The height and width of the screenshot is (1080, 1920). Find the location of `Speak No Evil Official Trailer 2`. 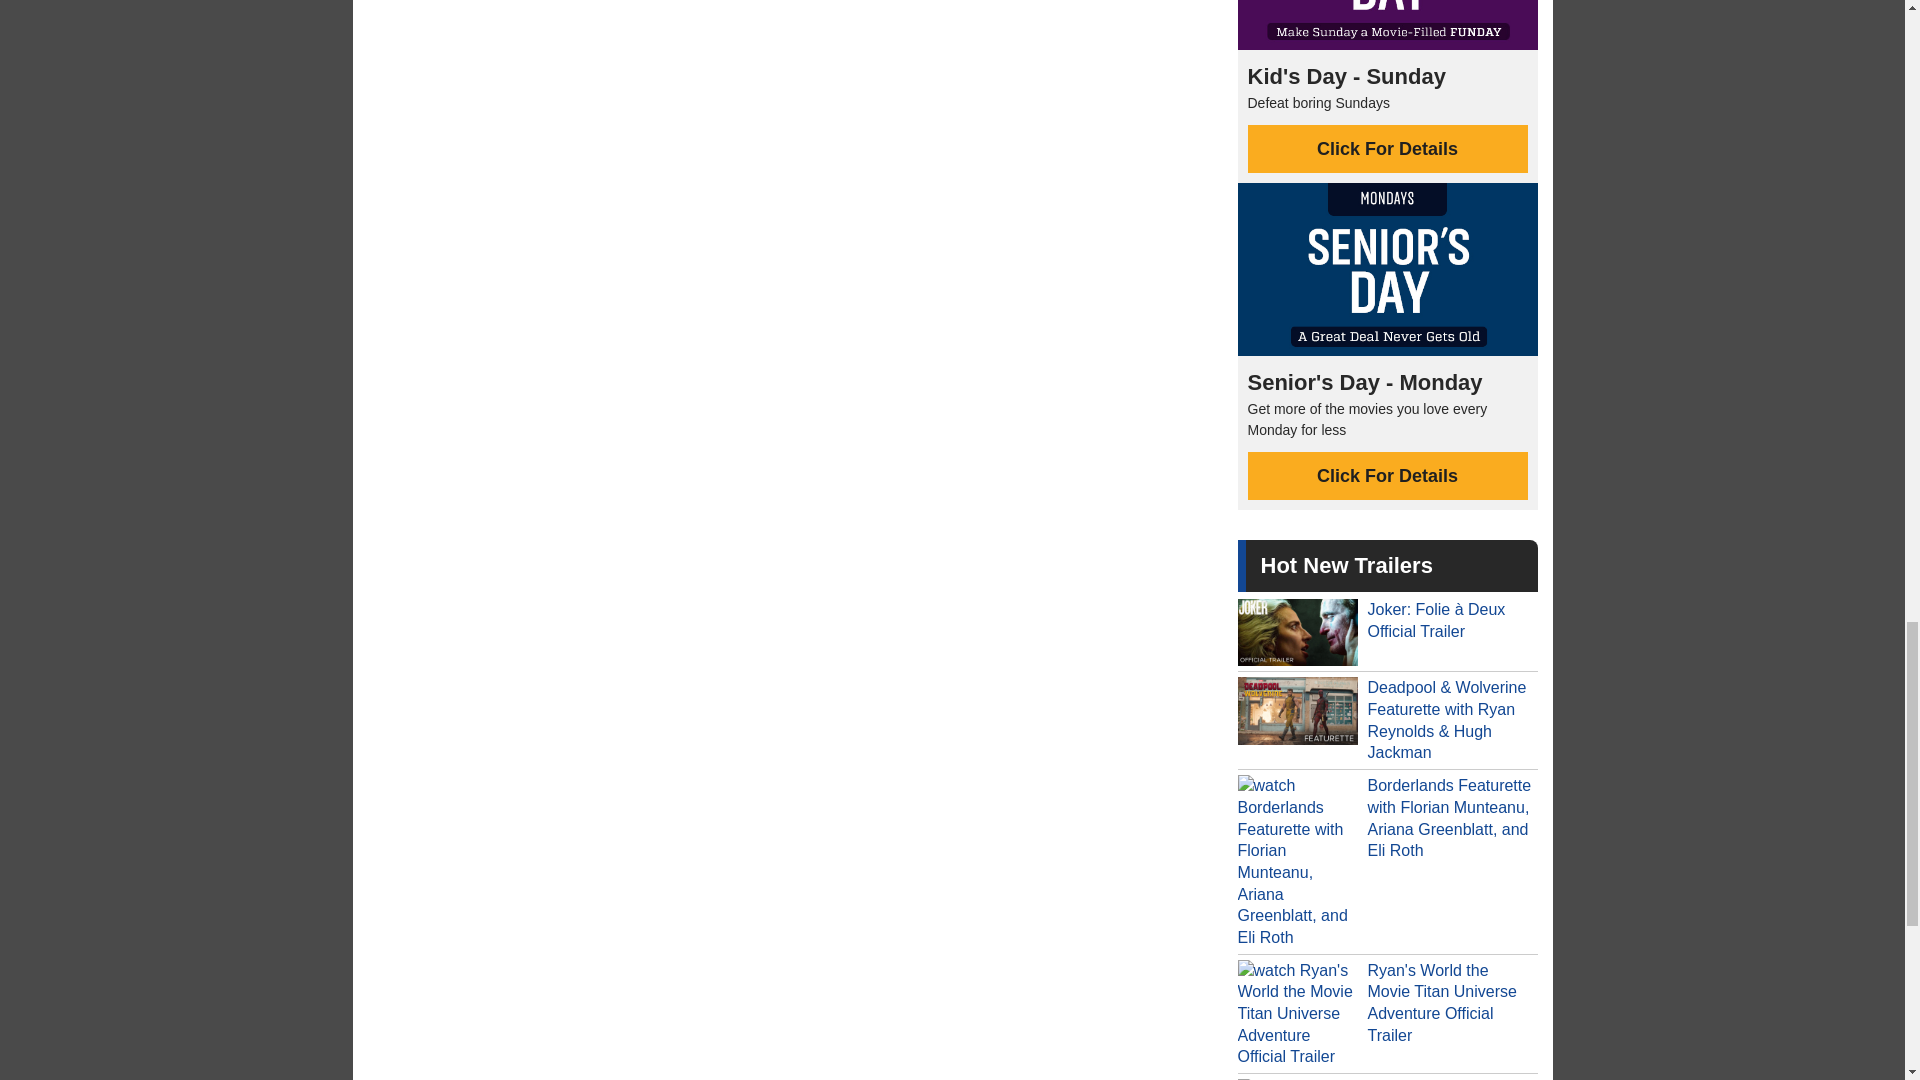

Speak No Evil Official Trailer 2 is located at coordinates (1388, 1076).